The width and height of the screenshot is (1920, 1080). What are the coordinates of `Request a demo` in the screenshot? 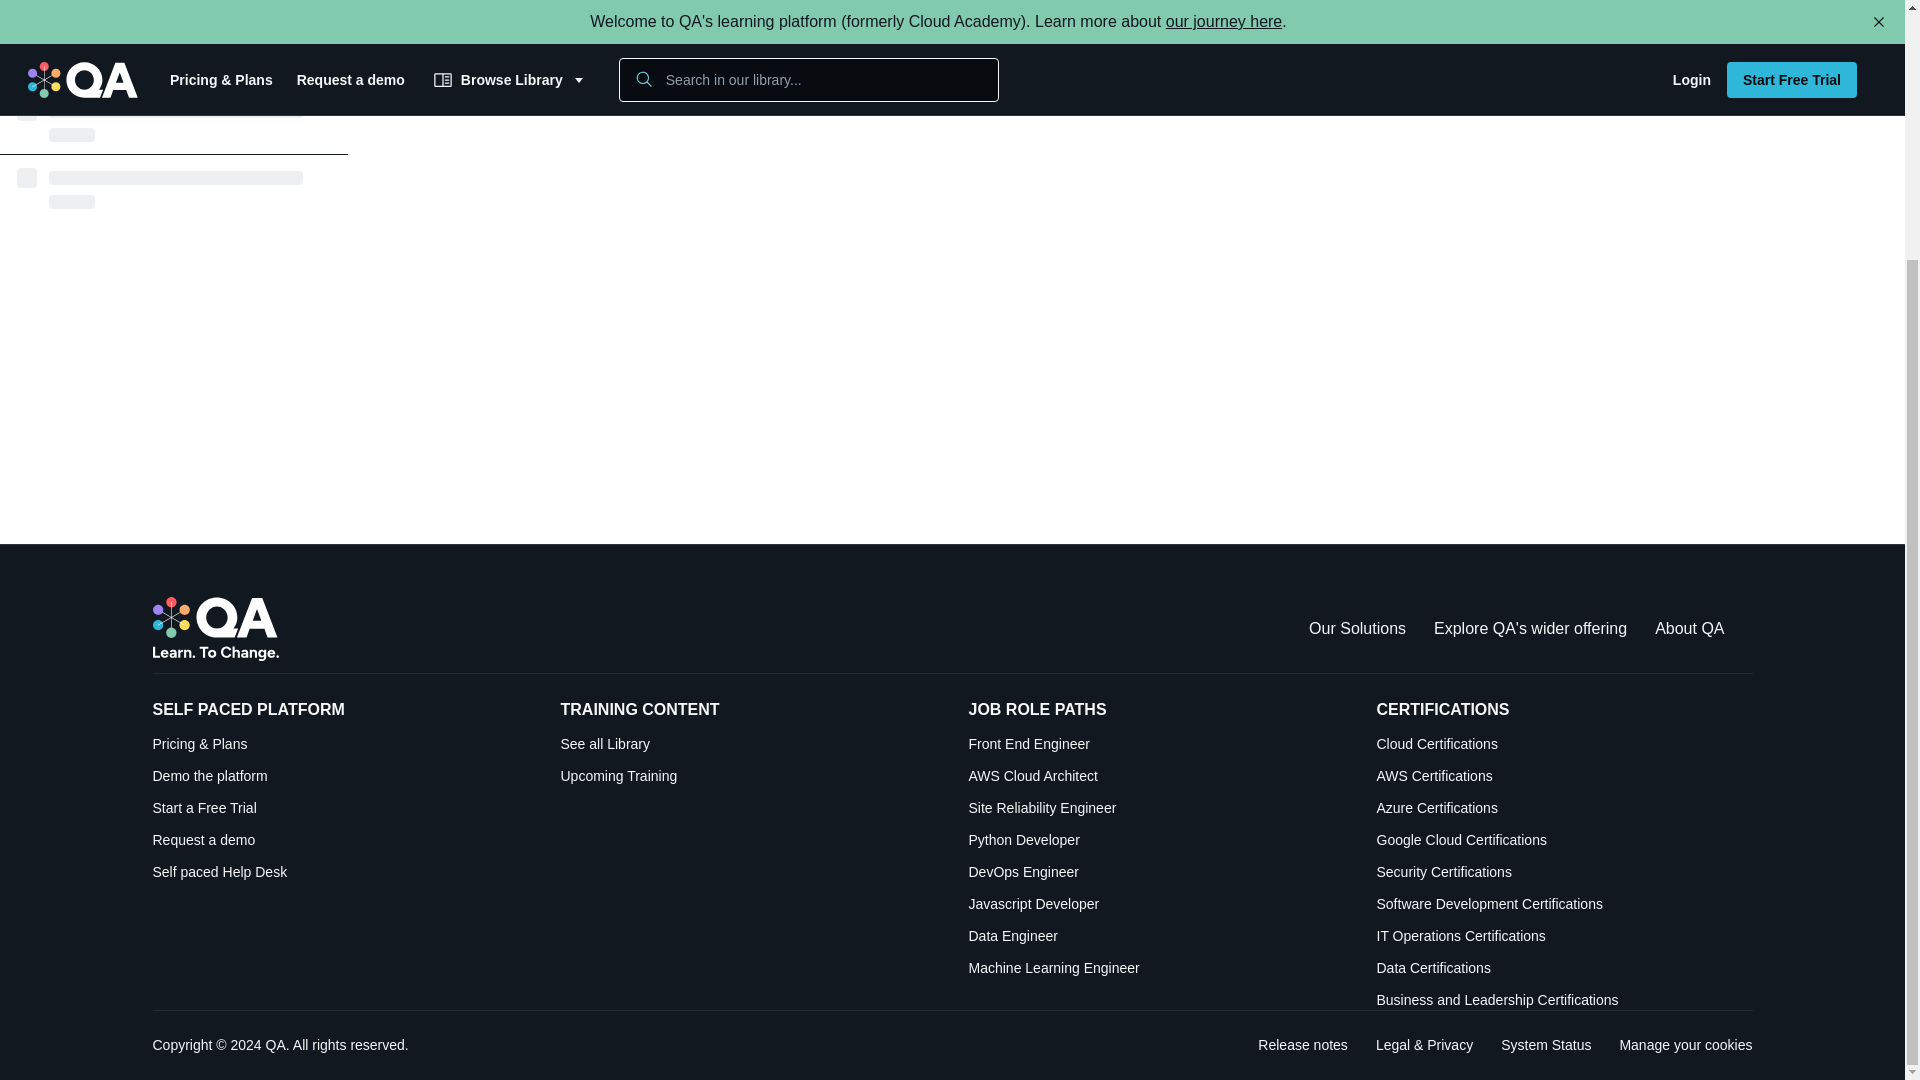 It's located at (340, 840).